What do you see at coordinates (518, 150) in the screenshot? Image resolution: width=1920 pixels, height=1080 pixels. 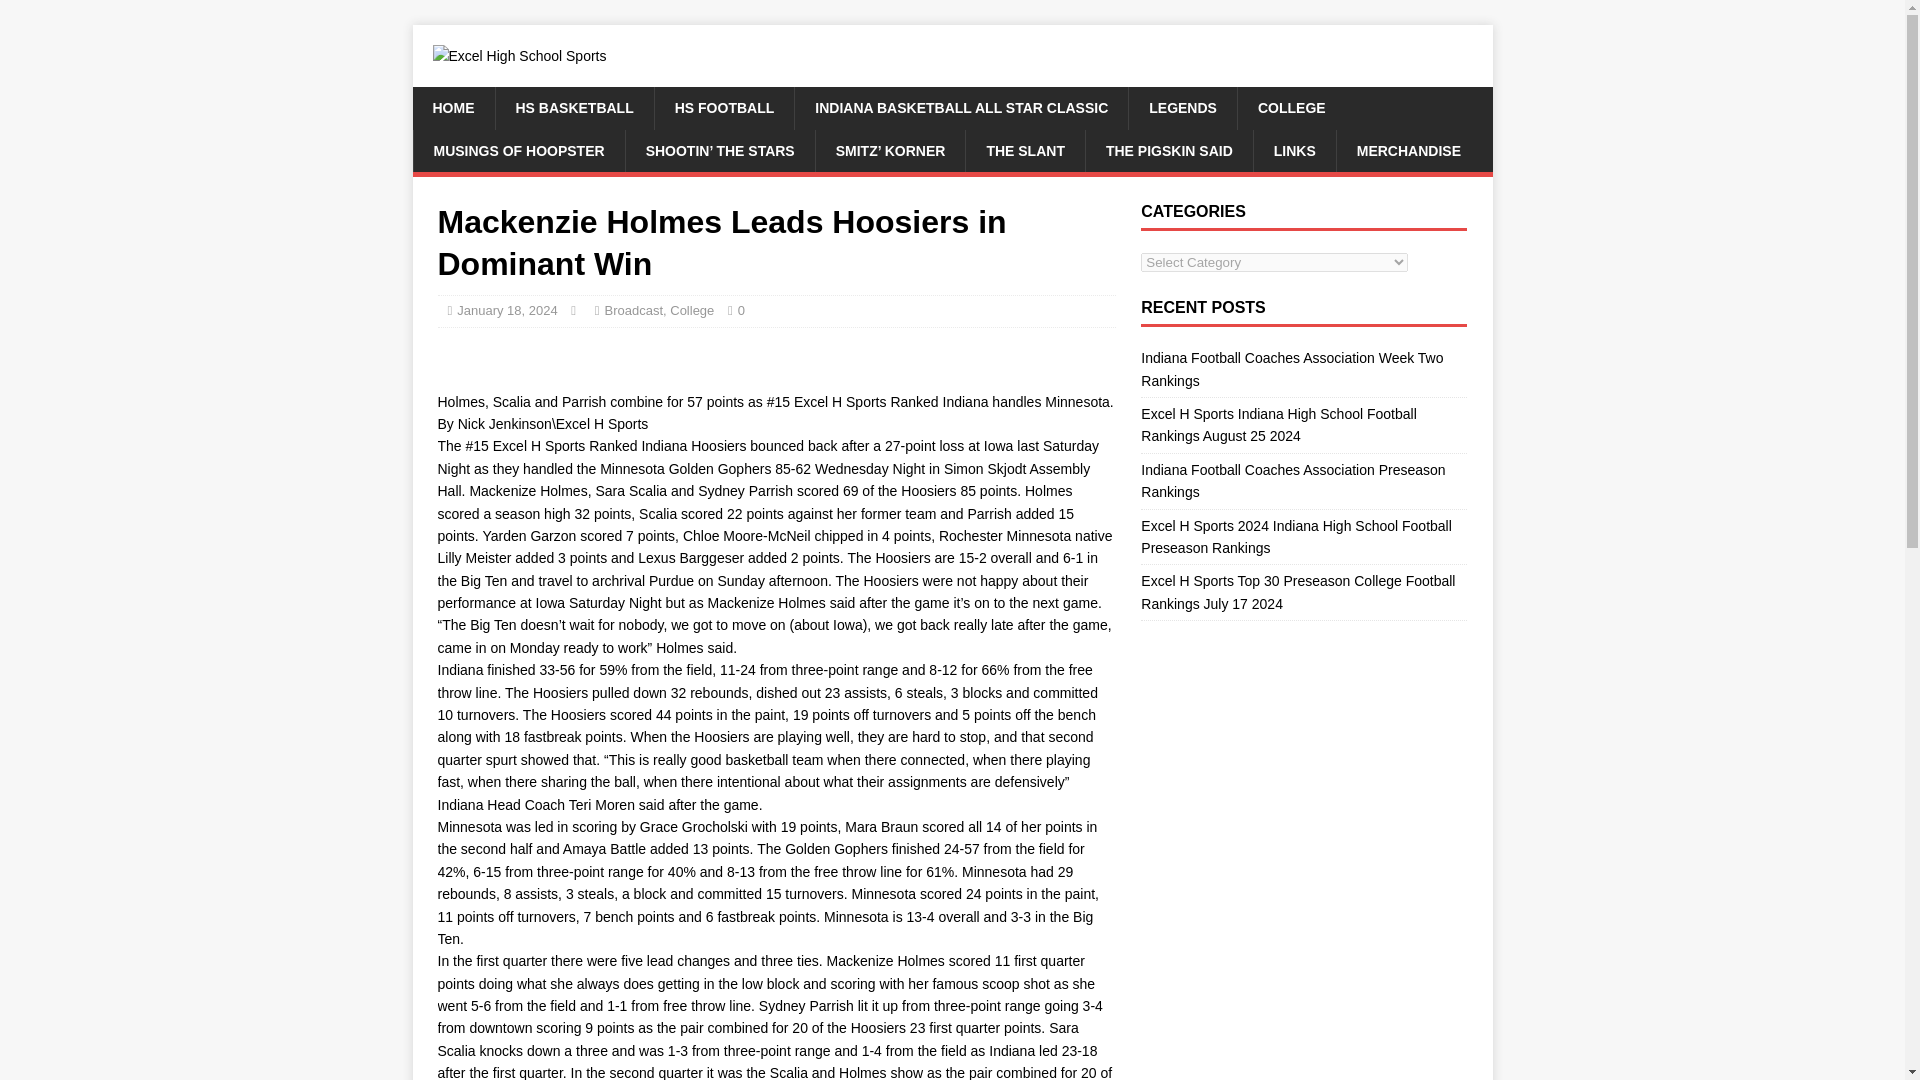 I see `MUSINGS OF HOOPSTER` at bounding box center [518, 150].